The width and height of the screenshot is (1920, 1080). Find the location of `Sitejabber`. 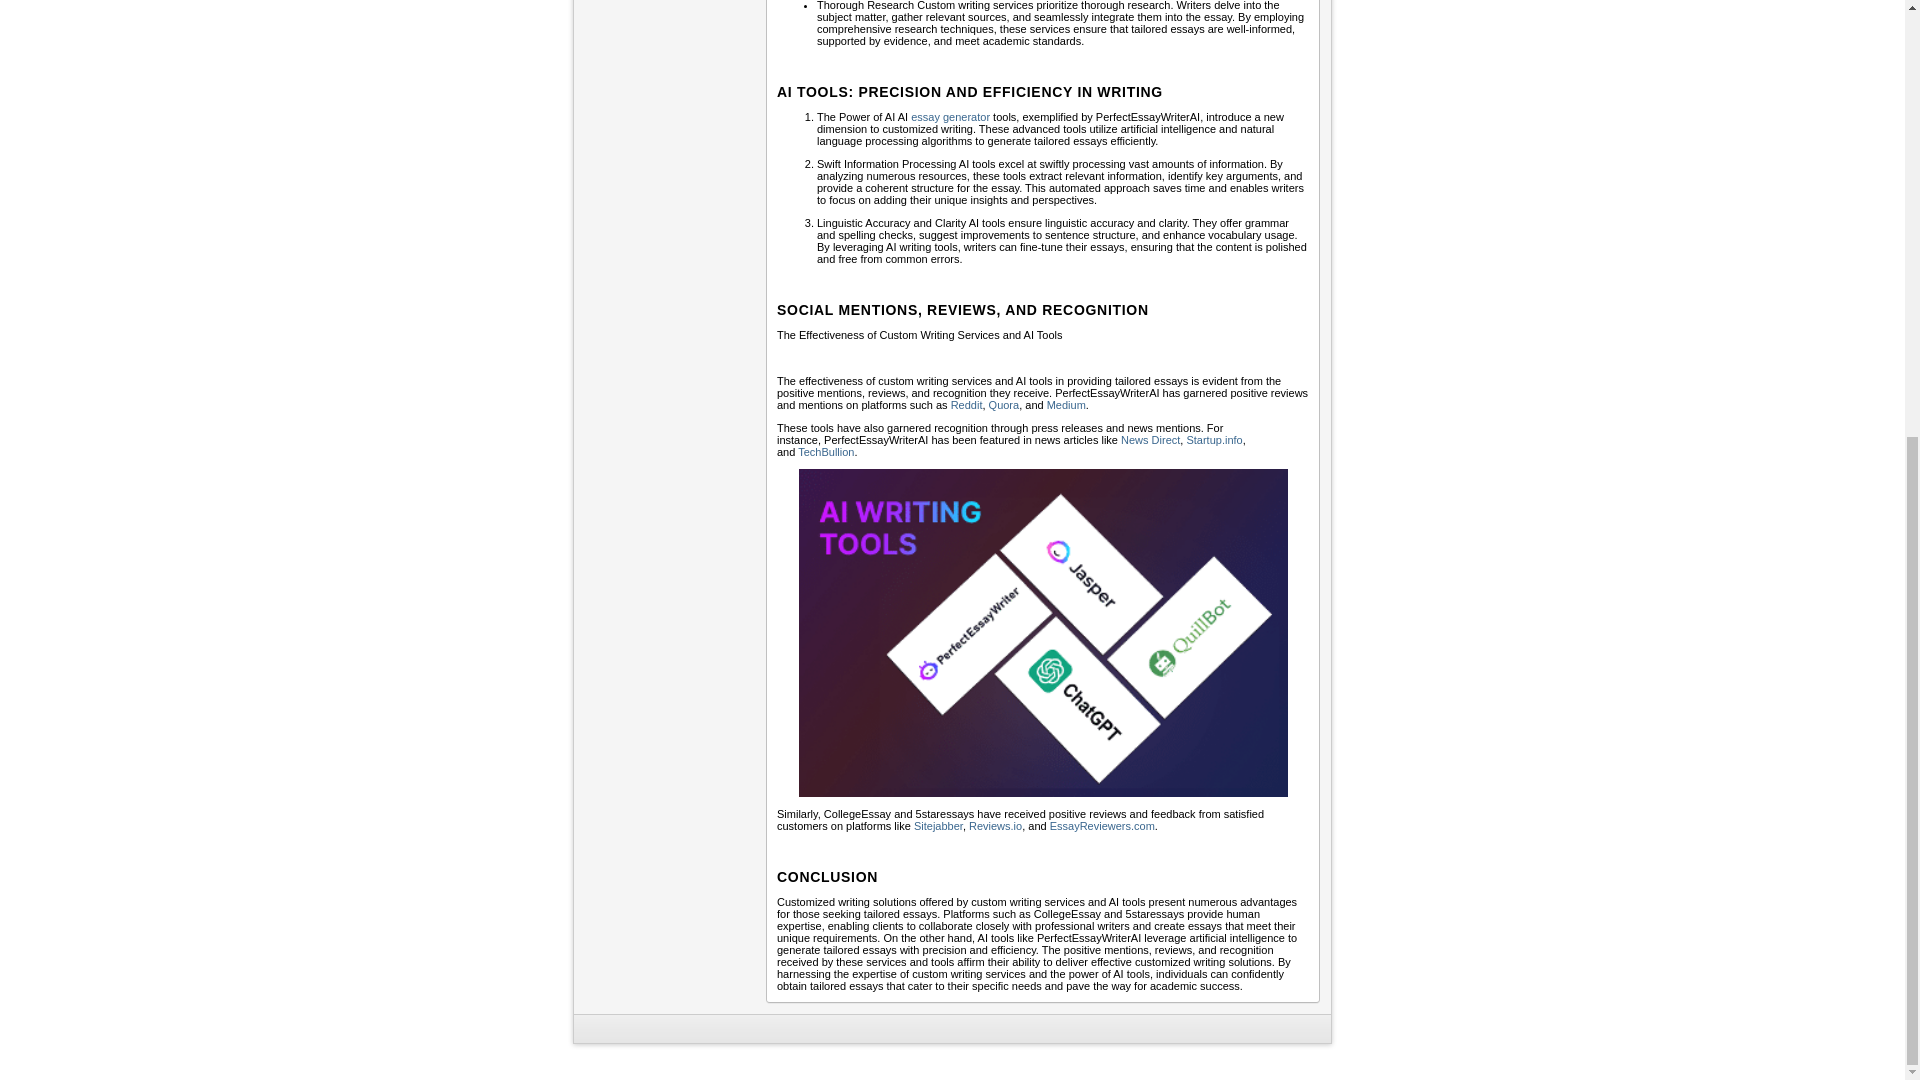

Sitejabber is located at coordinates (938, 825).